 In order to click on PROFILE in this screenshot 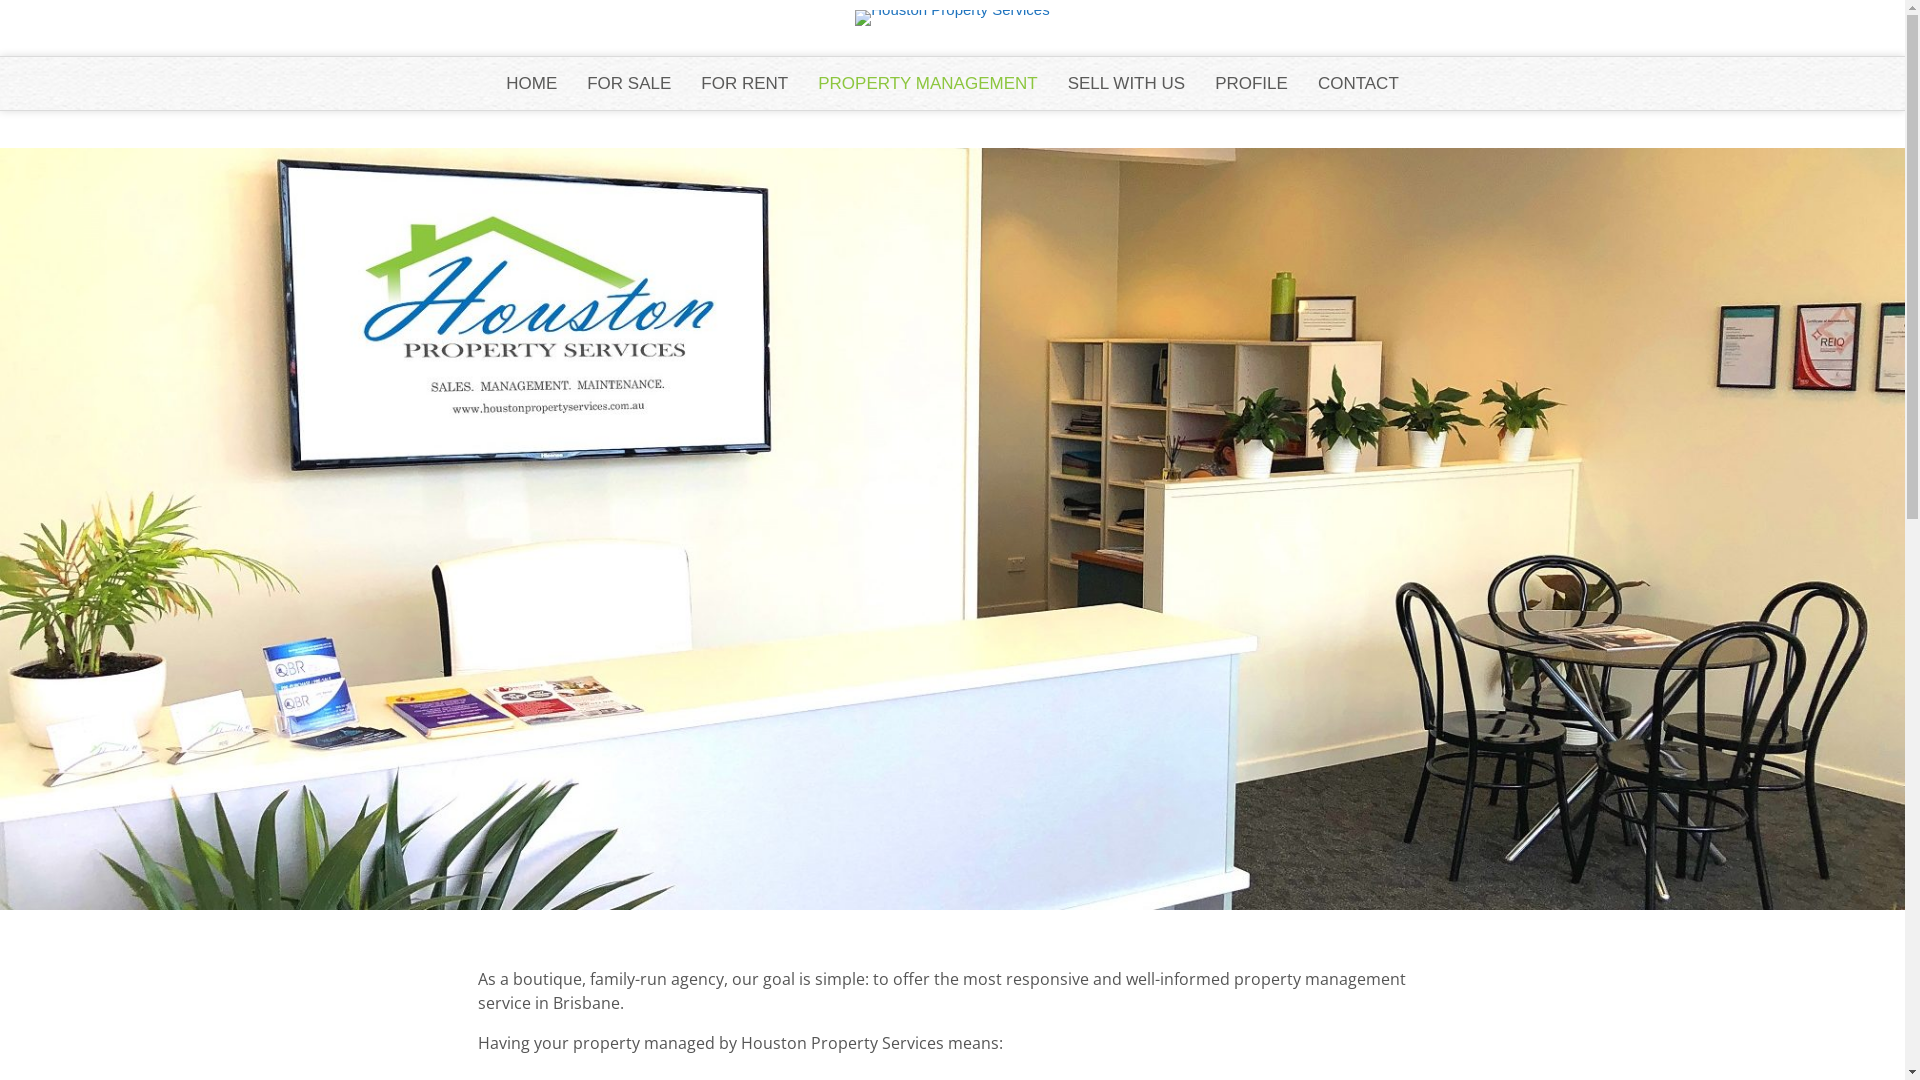, I will do `click(1252, 84)`.